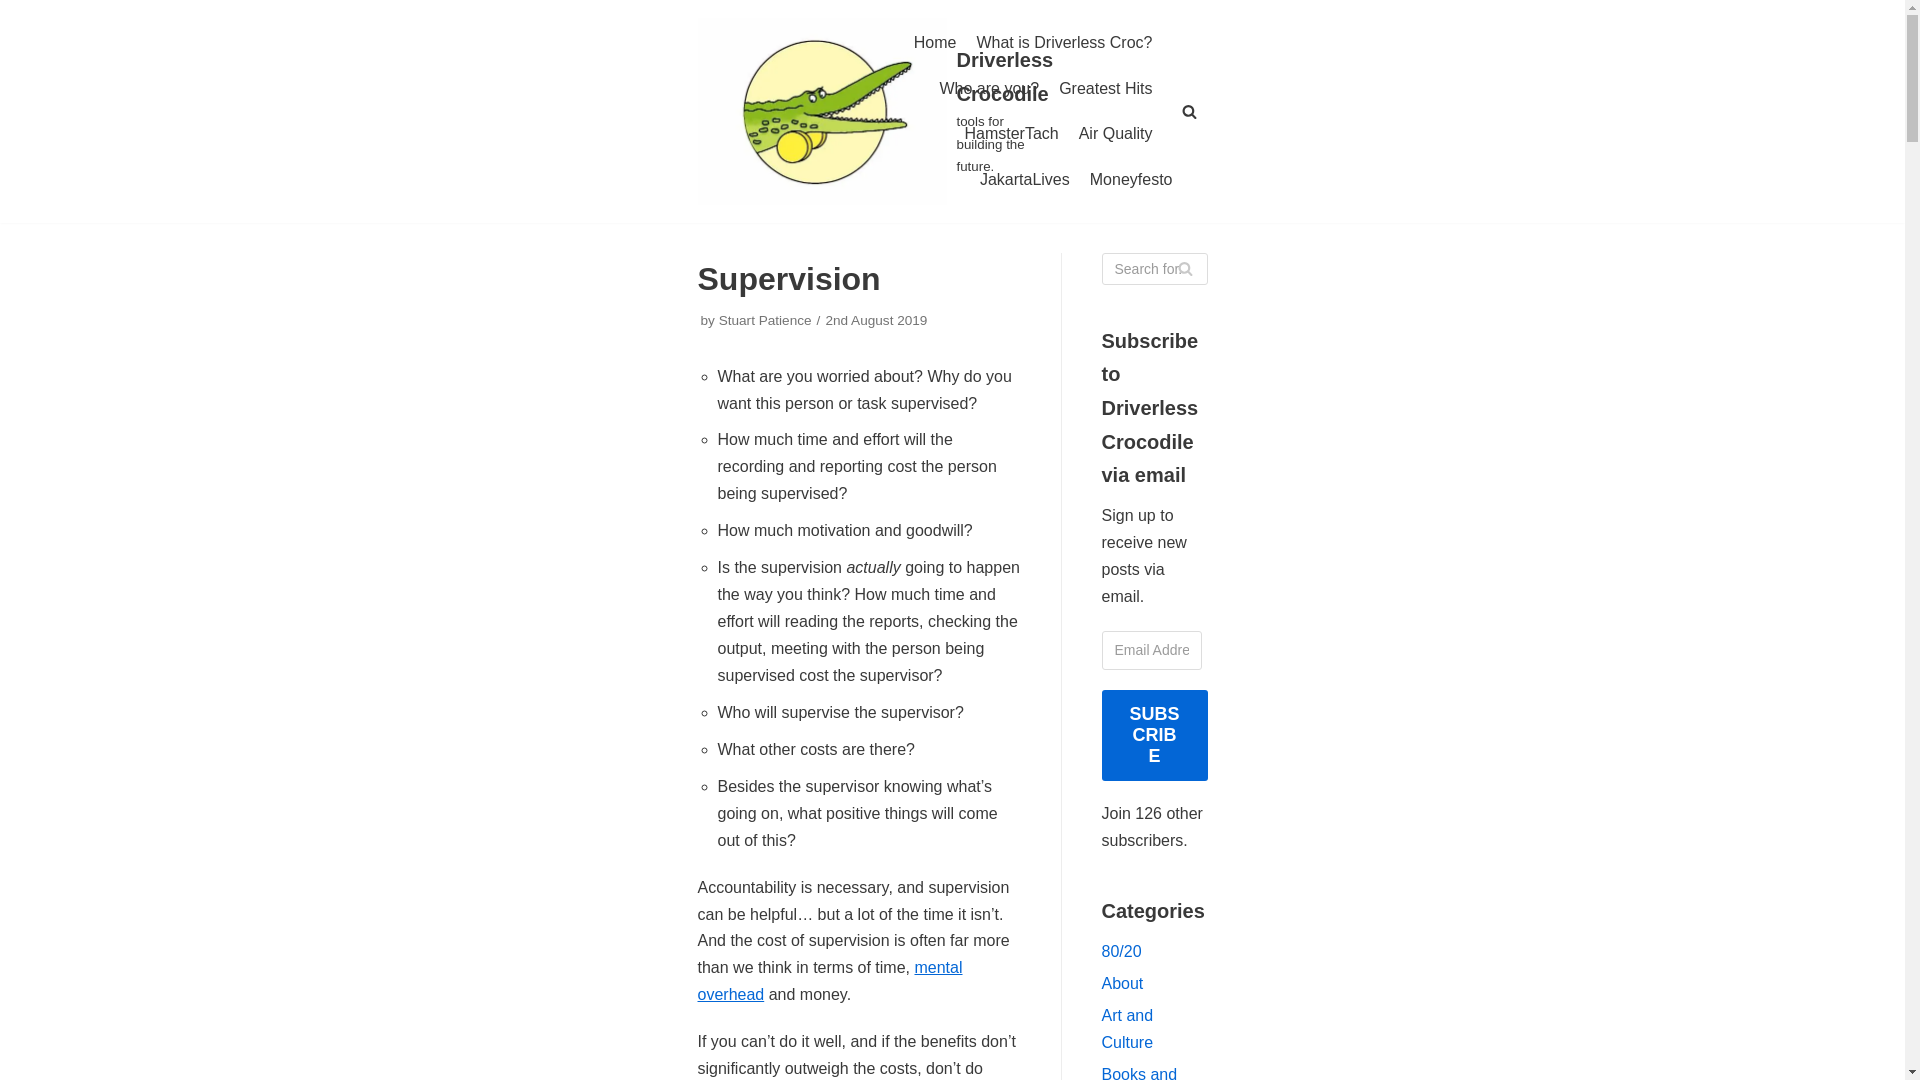 This screenshot has height=1080, width=1920. I want to click on HamsterTach, so click(1010, 133).